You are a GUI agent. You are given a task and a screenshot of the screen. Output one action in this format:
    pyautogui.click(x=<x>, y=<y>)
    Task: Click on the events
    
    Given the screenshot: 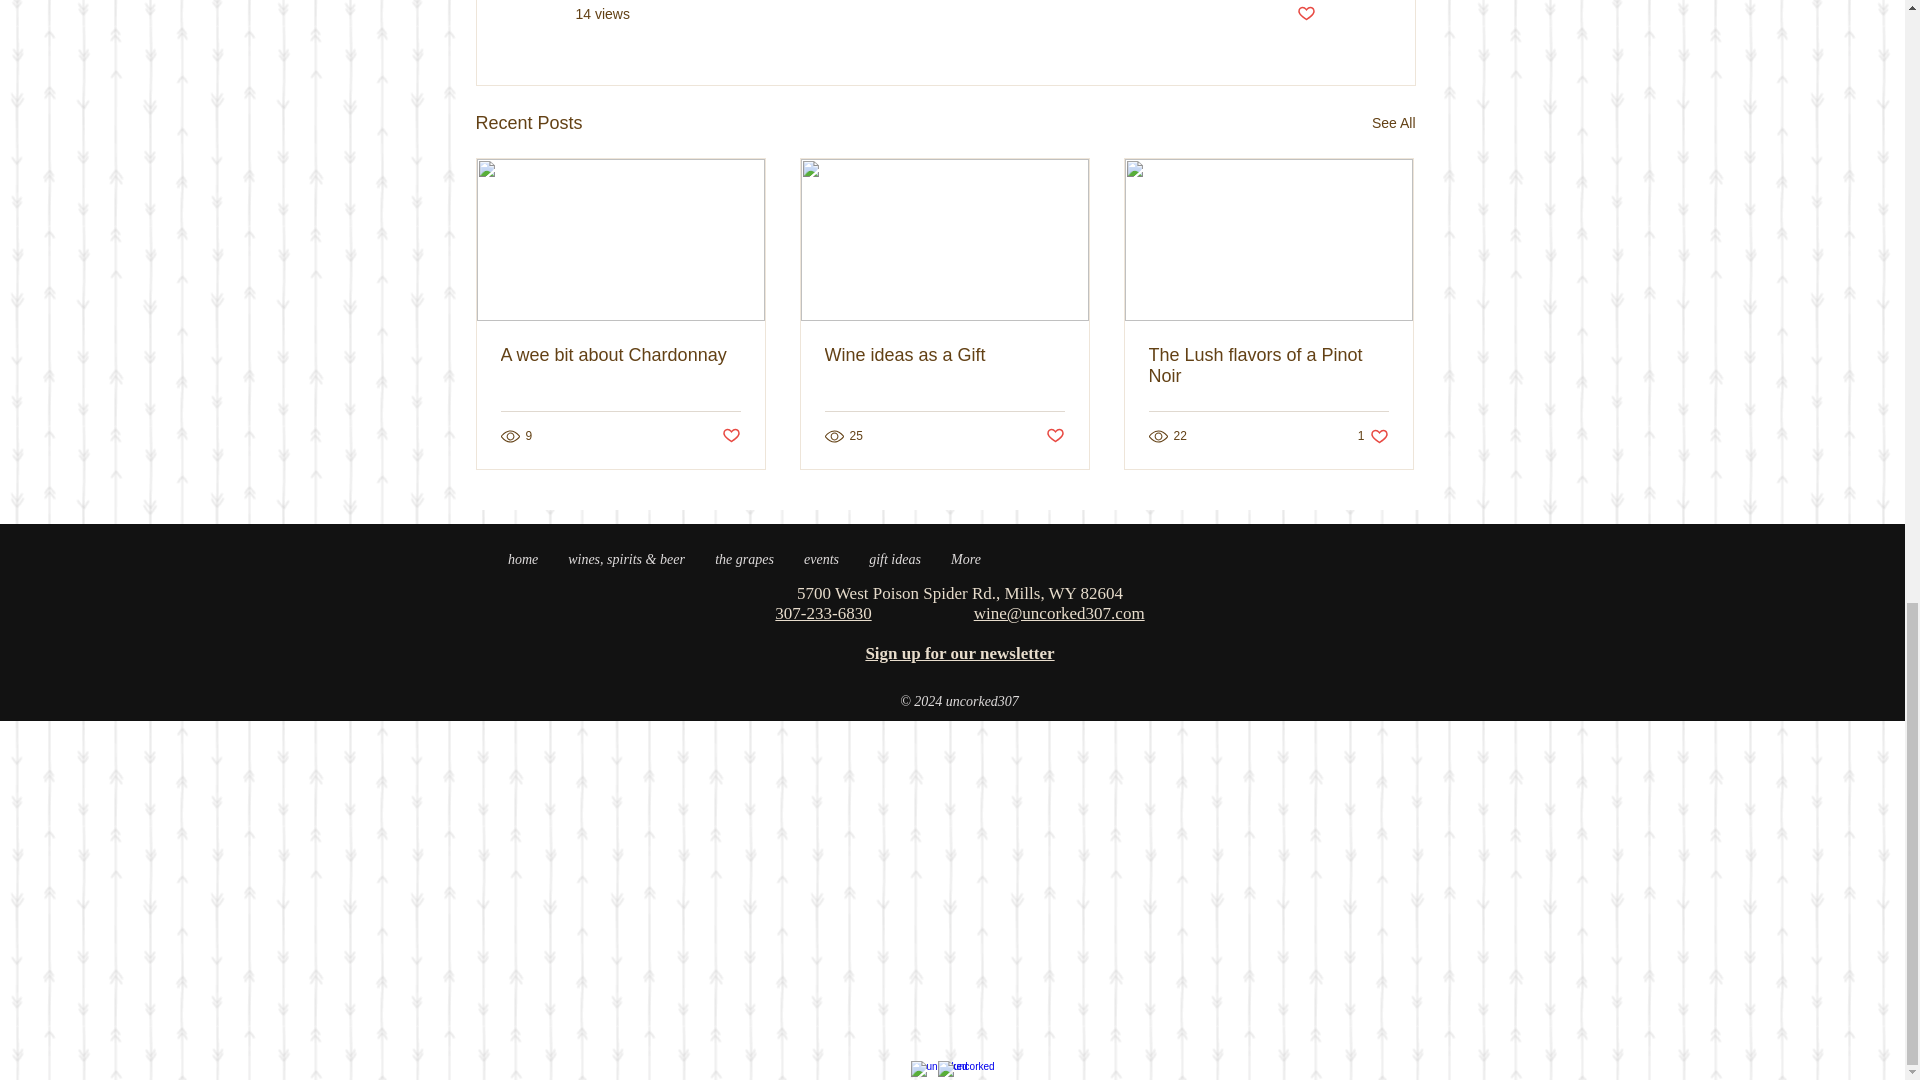 What is the action you would take?
    pyautogui.click(x=822, y=560)
    